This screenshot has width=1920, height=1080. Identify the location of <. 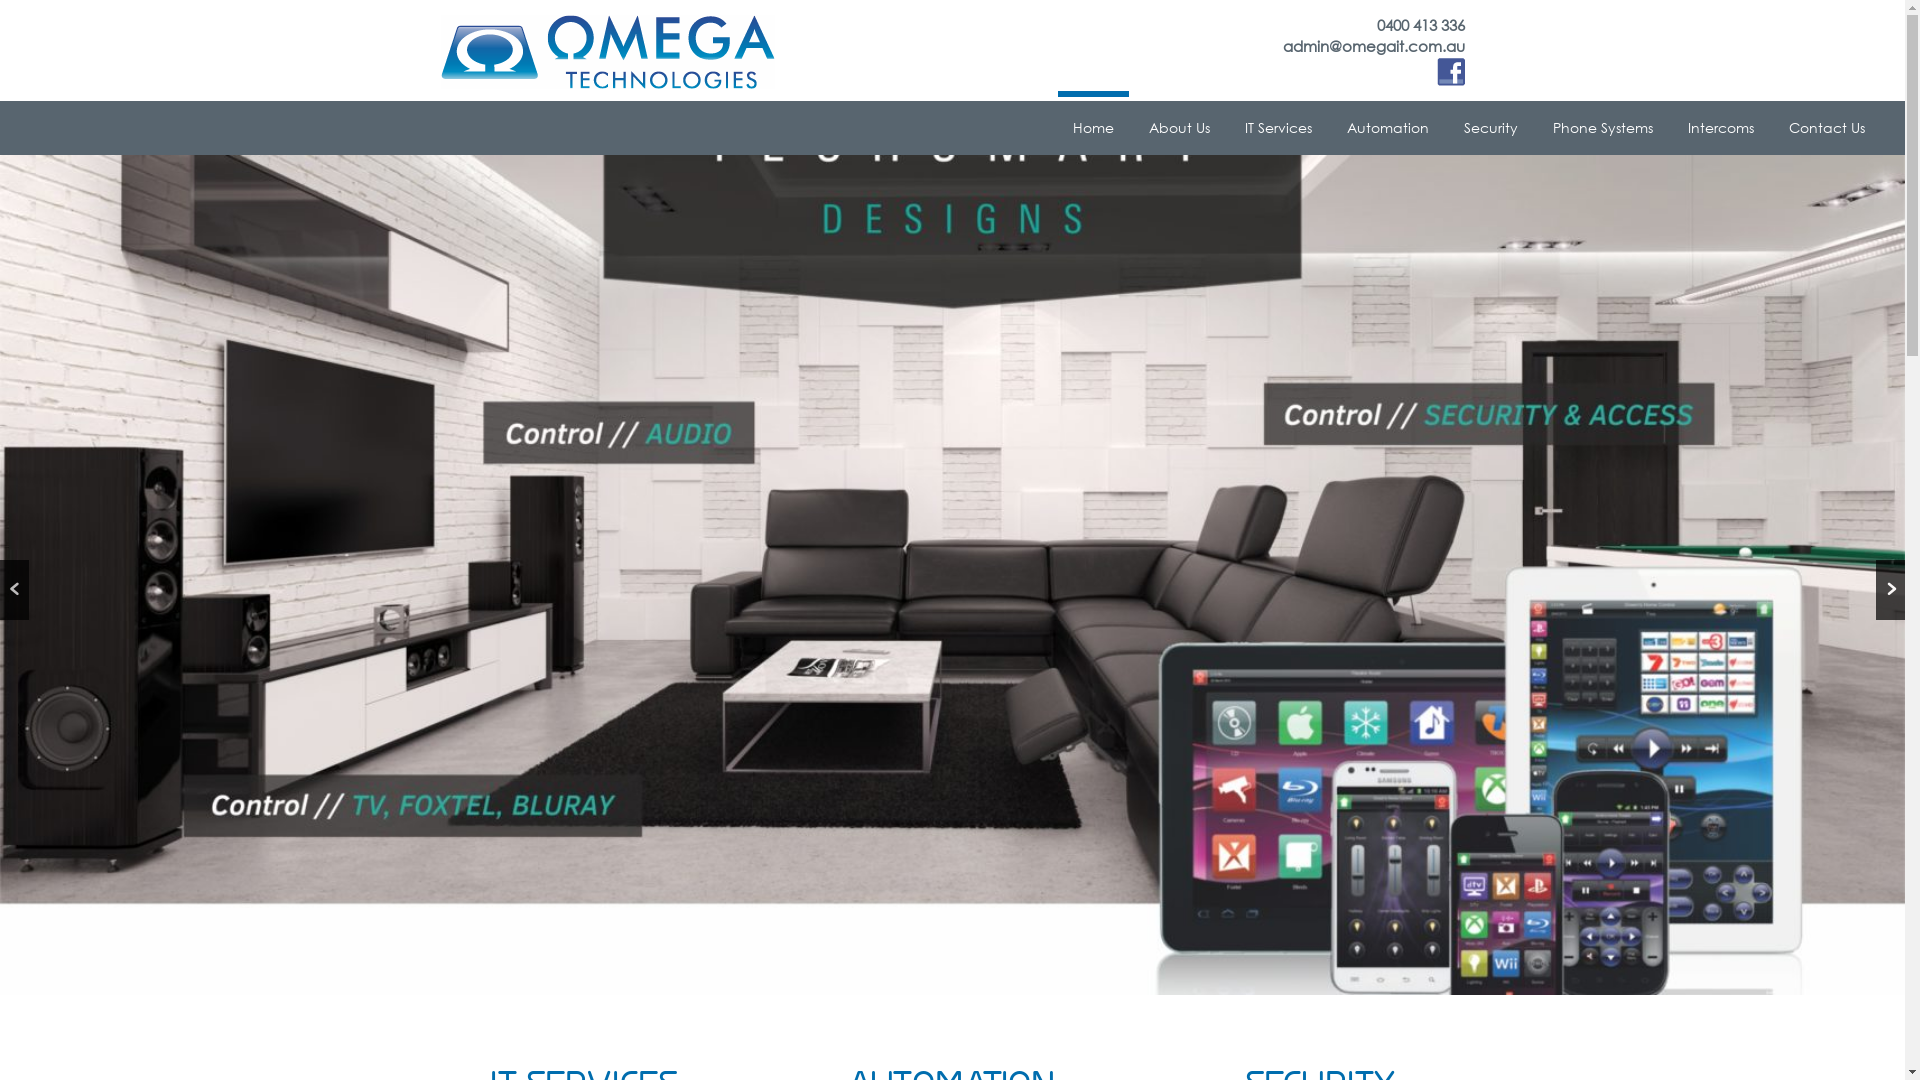
(14, 590).